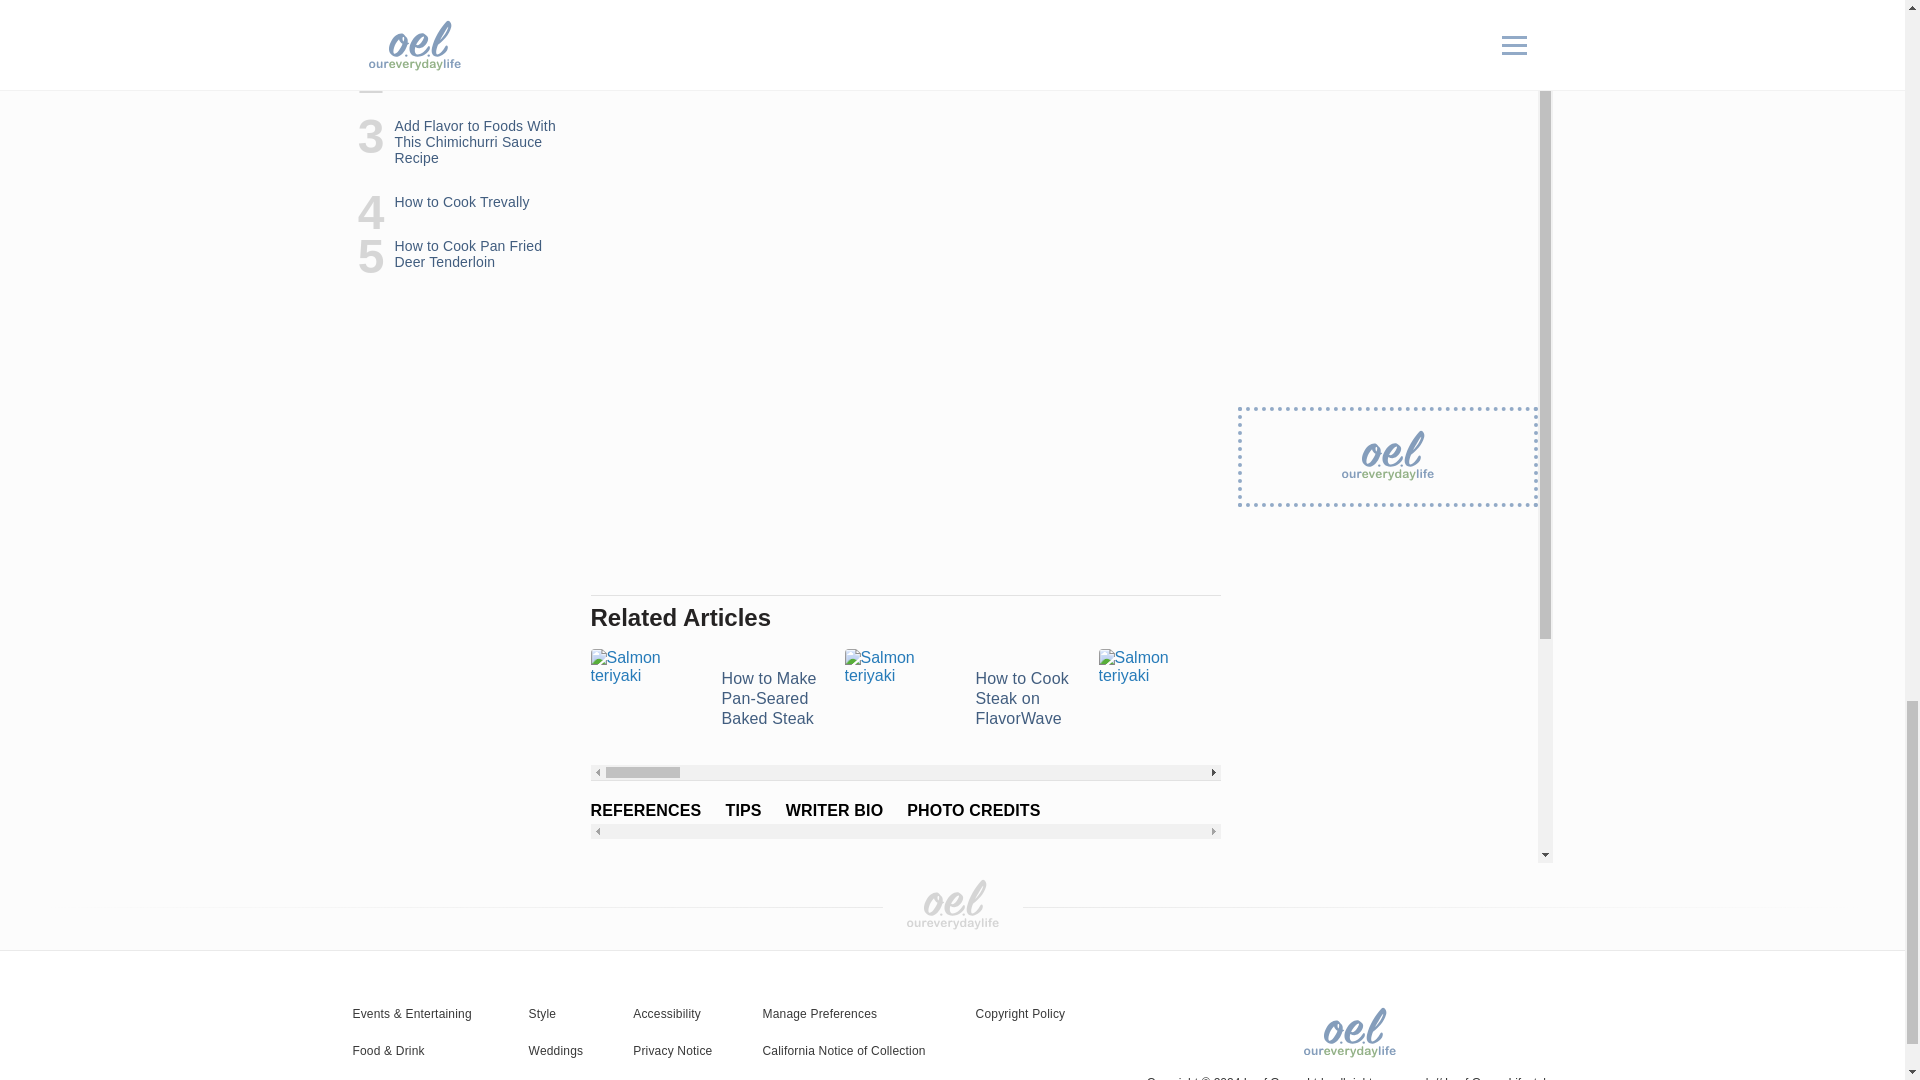 This screenshot has width=1920, height=1080. Describe the element at coordinates (1720, 699) in the screenshot. I see `How to Cook Pan Fried Deer Tenderloin` at that location.